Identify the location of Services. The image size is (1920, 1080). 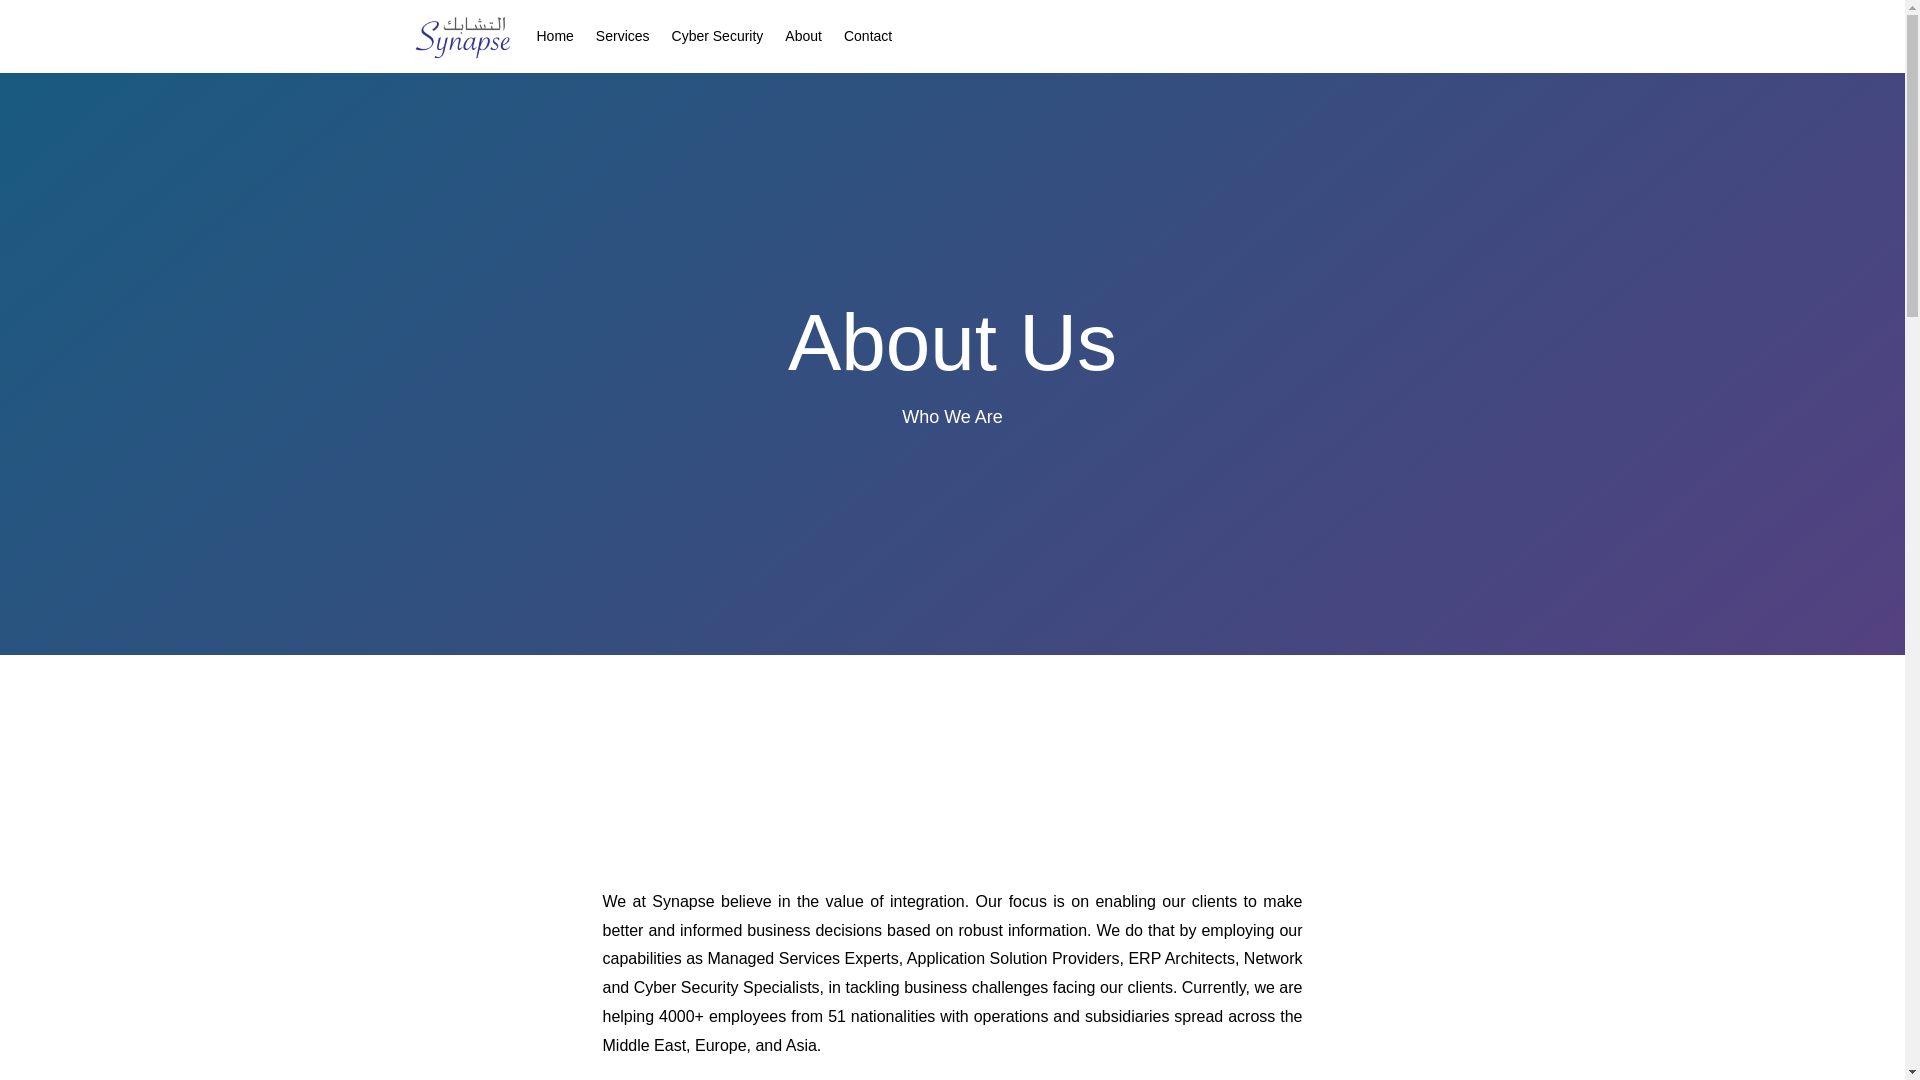
(622, 40).